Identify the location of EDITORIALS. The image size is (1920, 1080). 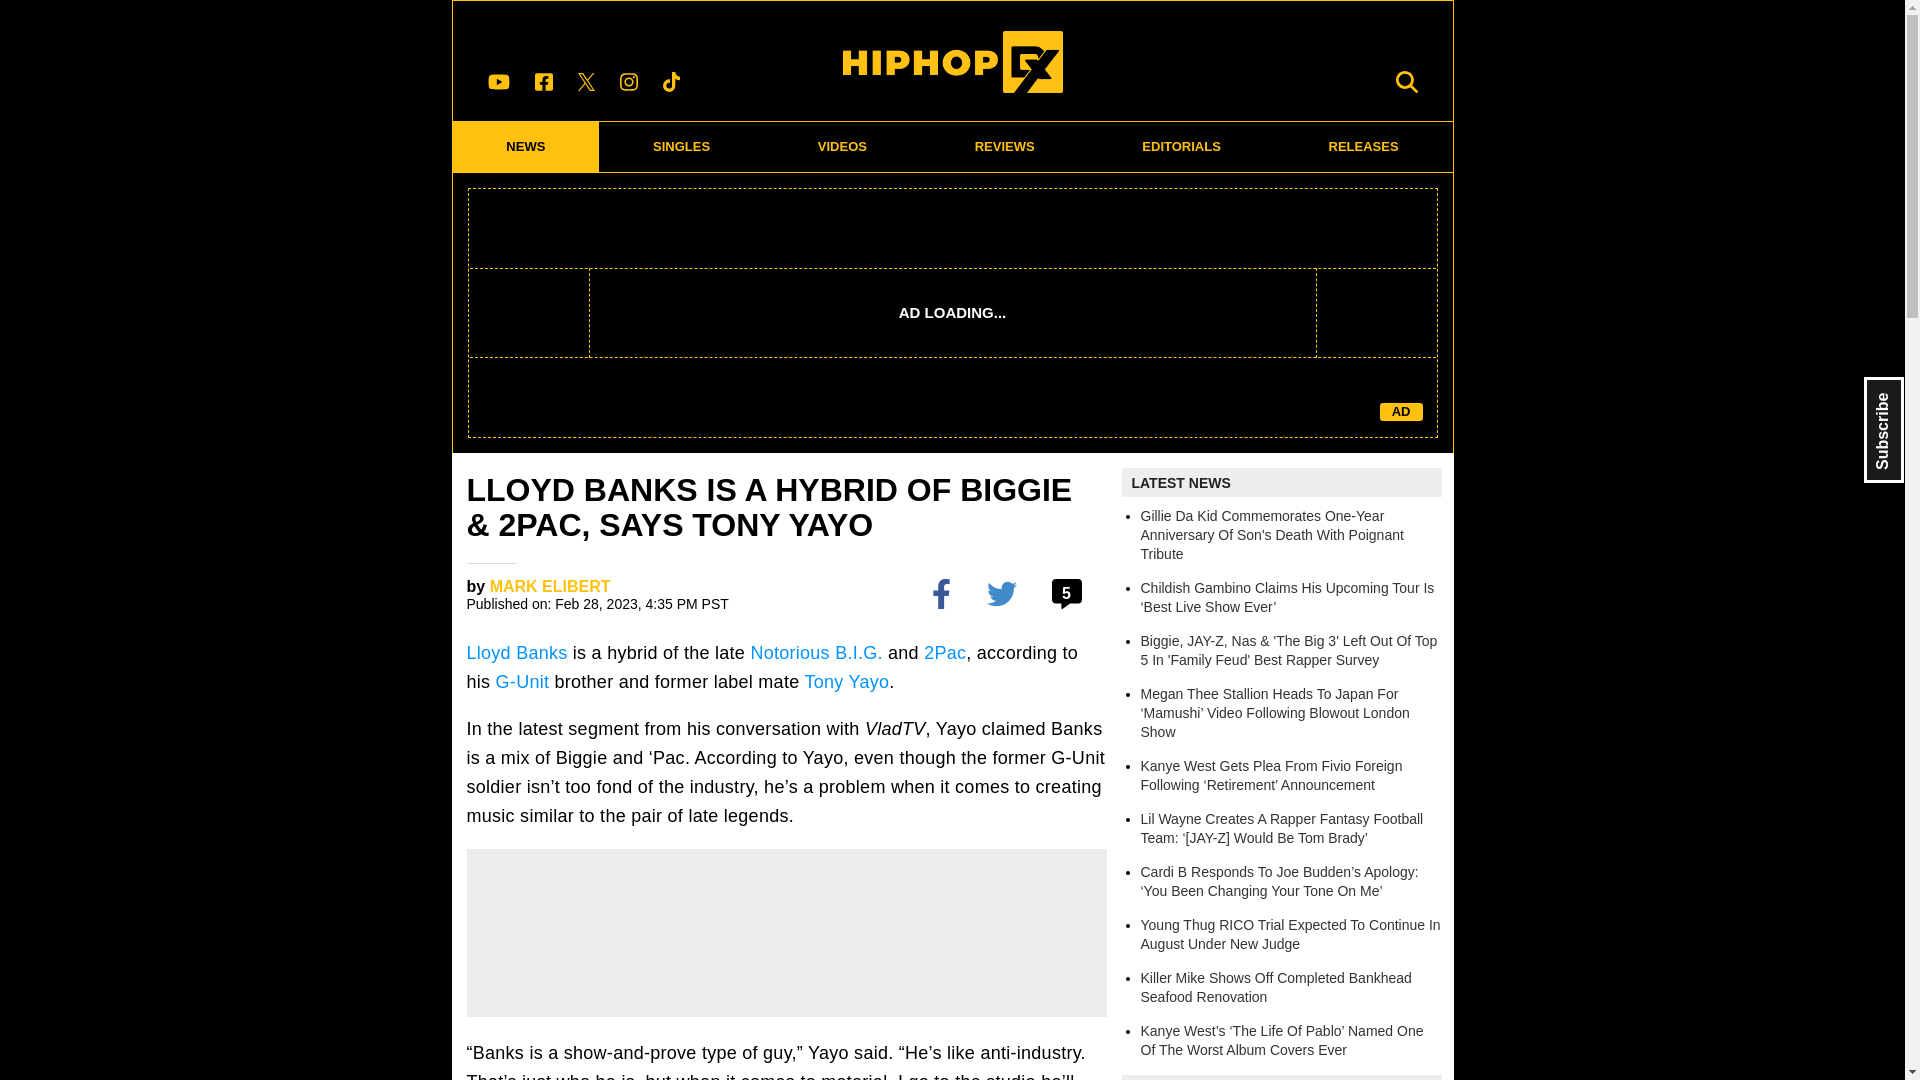
(1181, 146).